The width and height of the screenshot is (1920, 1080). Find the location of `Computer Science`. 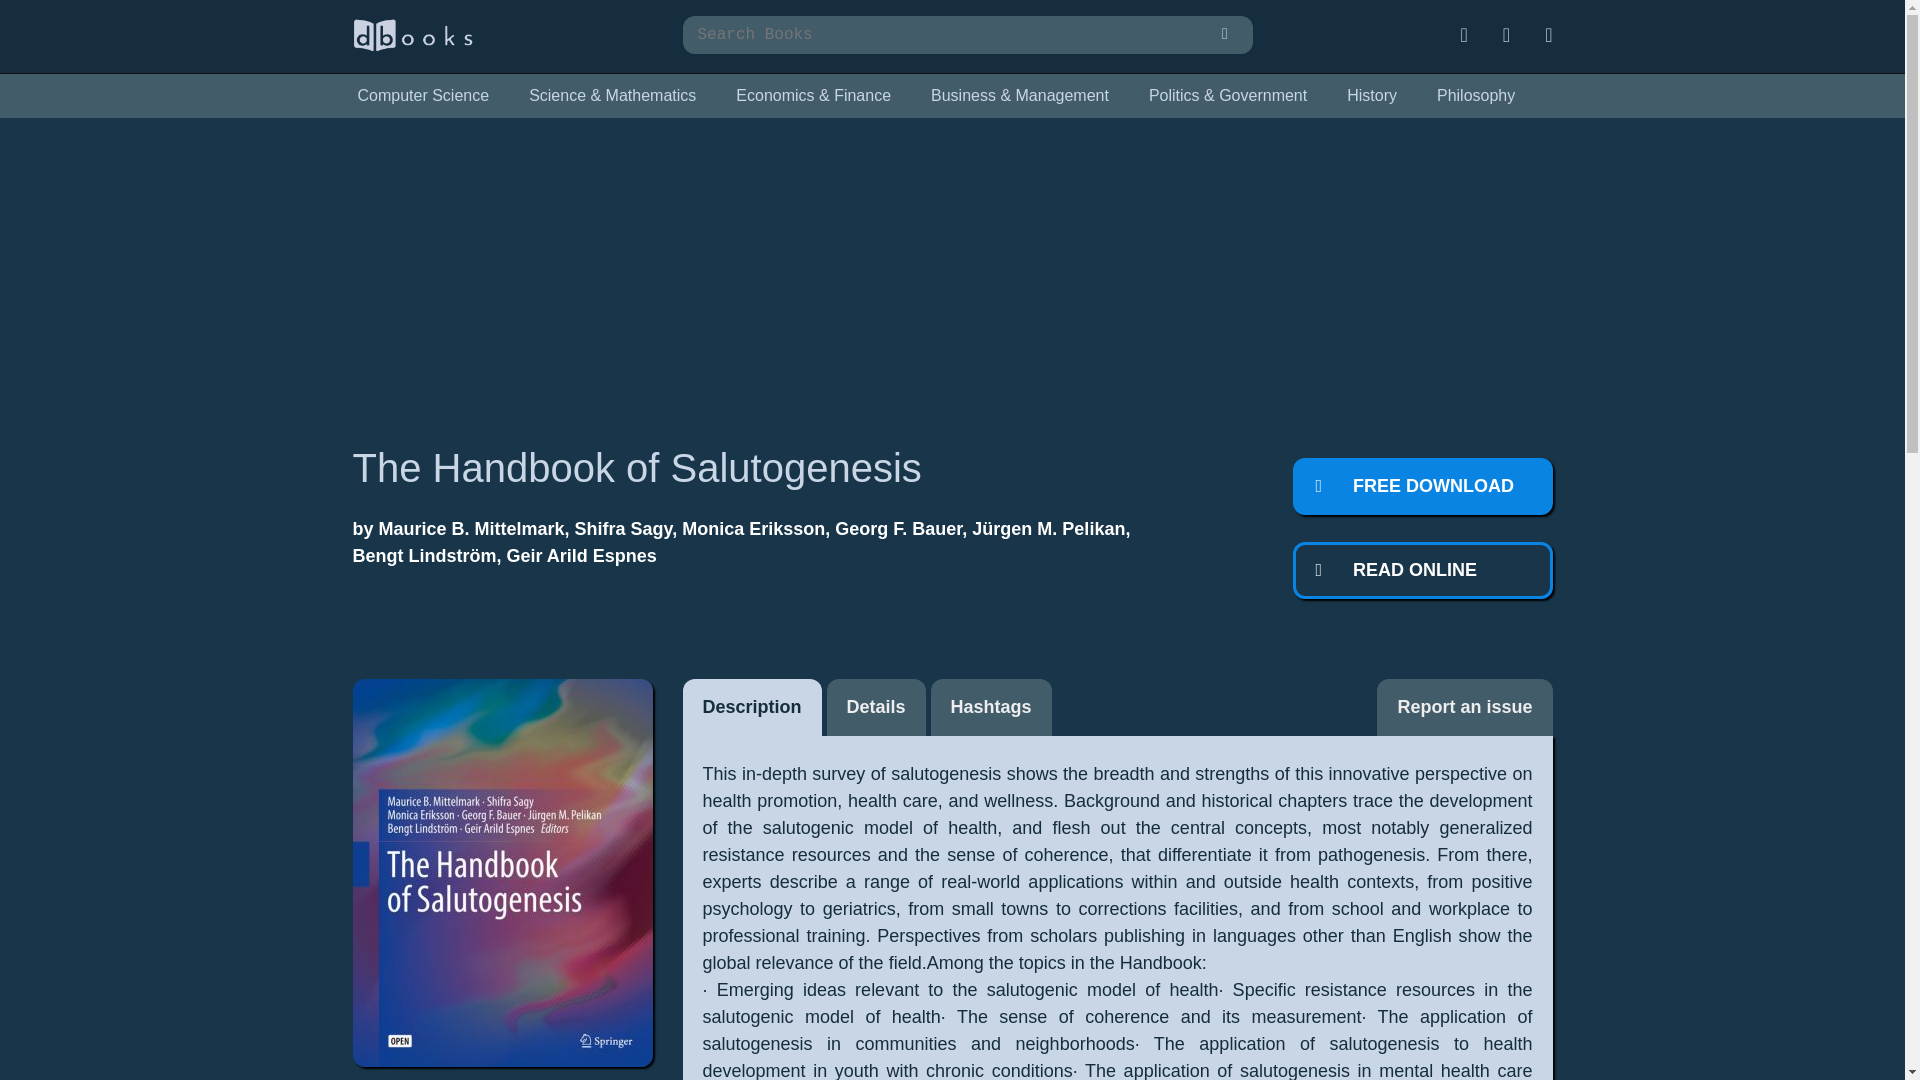

Computer Science is located at coordinates (422, 96).